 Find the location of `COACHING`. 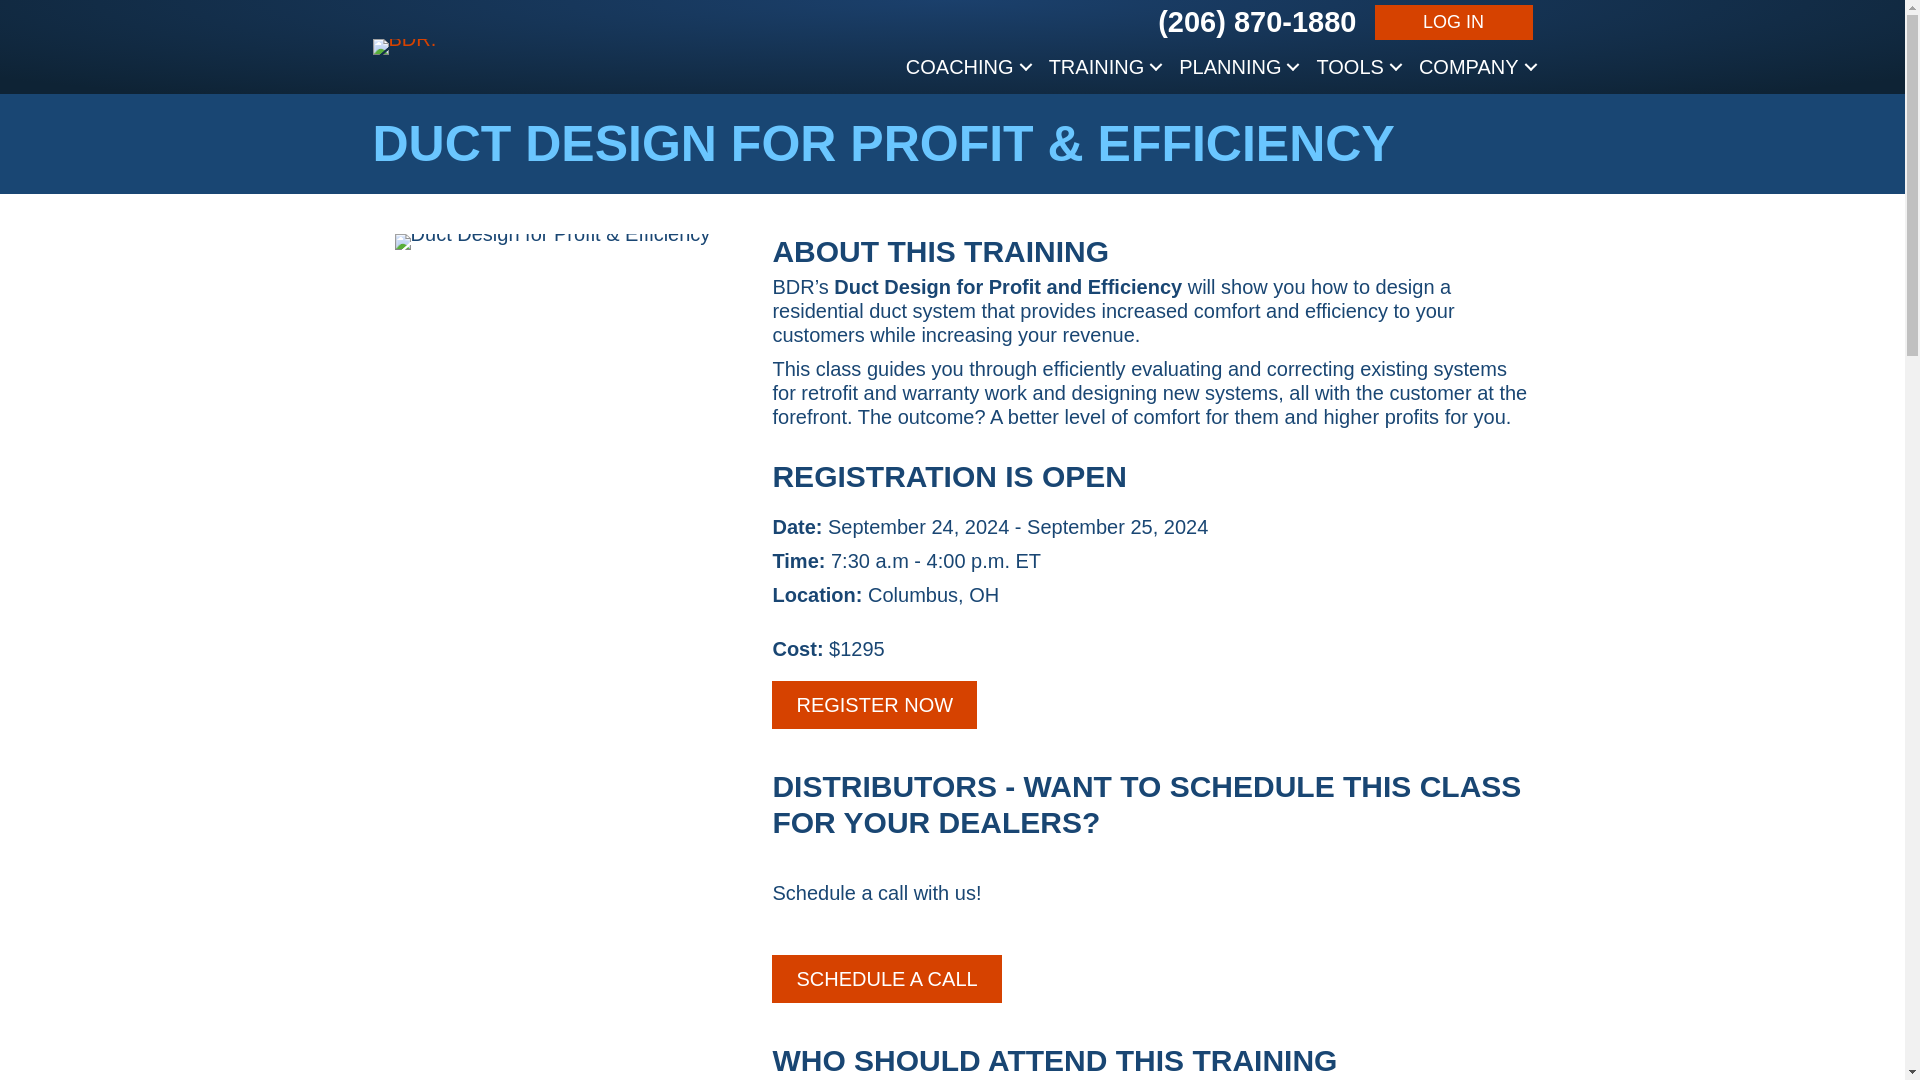

COACHING is located at coordinates (967, 66).